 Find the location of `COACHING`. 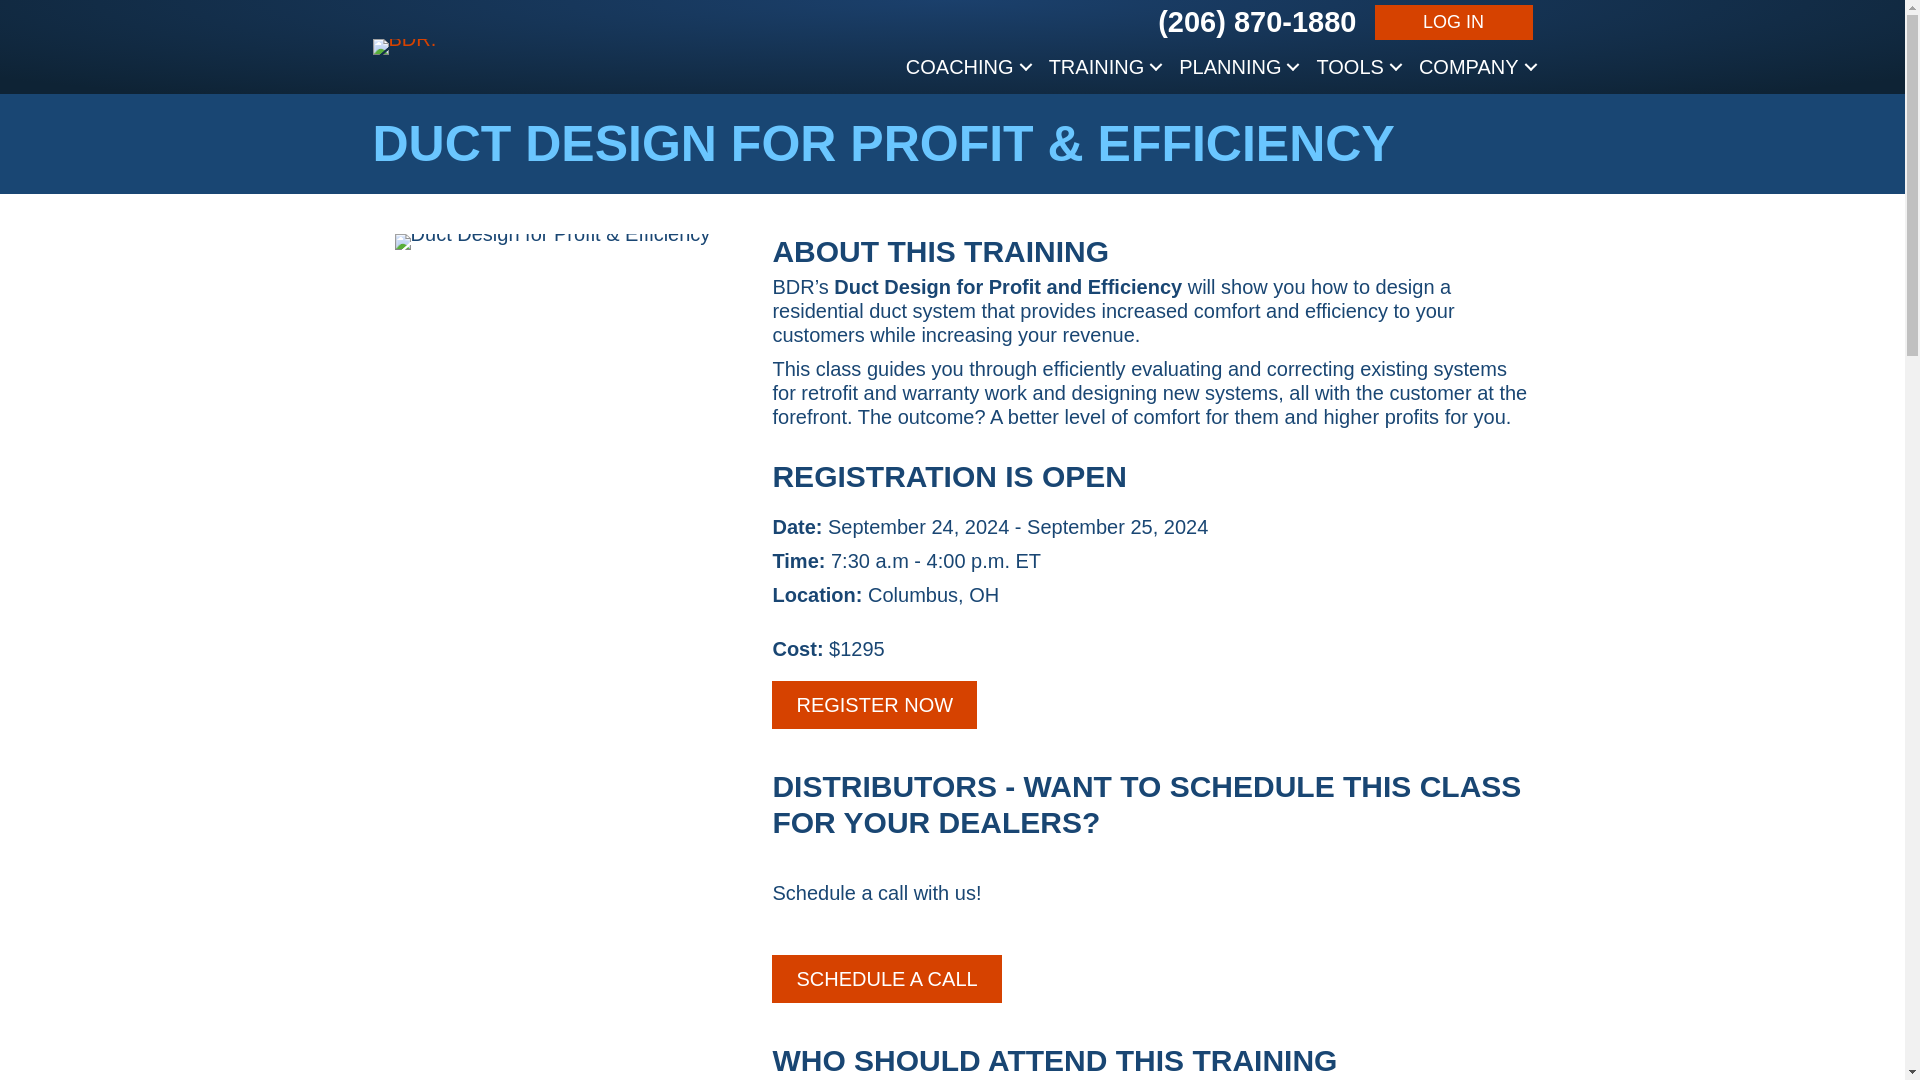

COACHING is located at coordinates (967, 66).